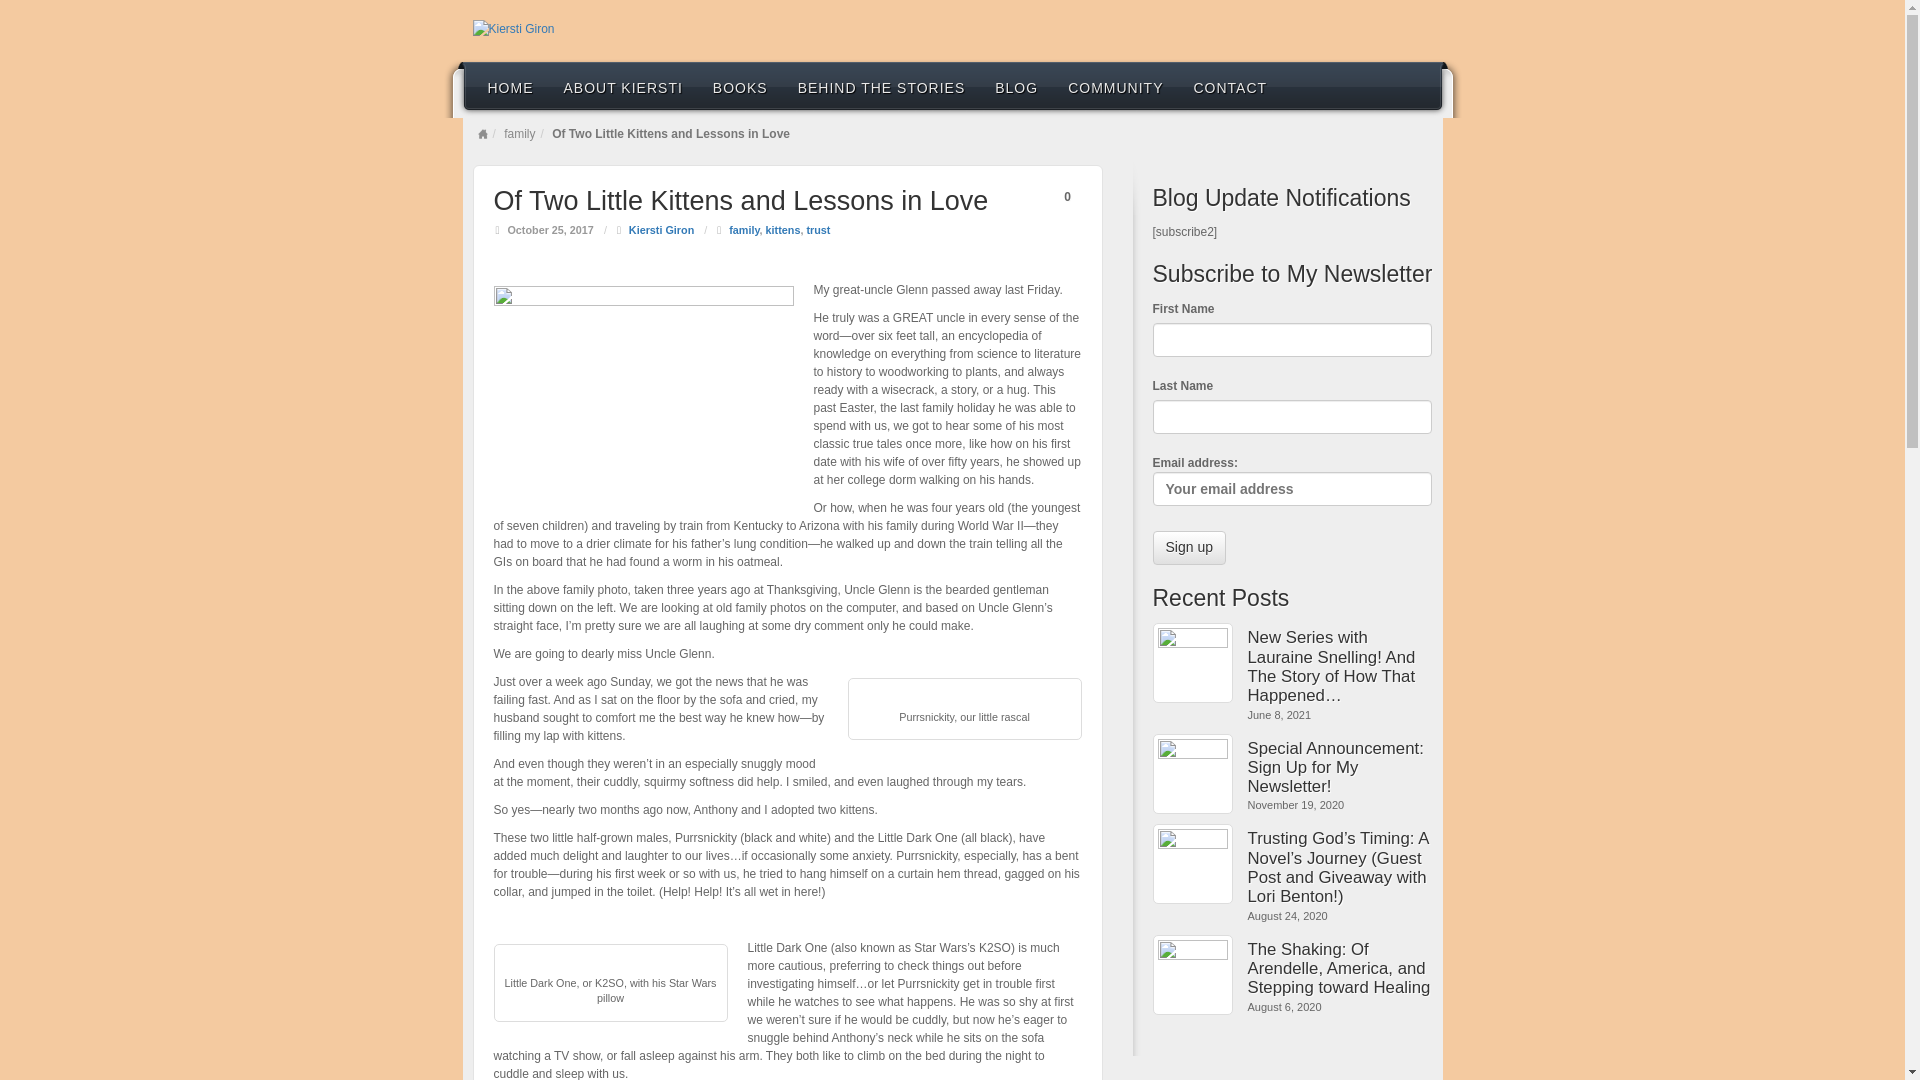 The height and width of the screenshot is (1080, 1920). Describe the element at coordinates (882, 86) in the screenshot. I see `BEHIND THE STORIES` at that location.